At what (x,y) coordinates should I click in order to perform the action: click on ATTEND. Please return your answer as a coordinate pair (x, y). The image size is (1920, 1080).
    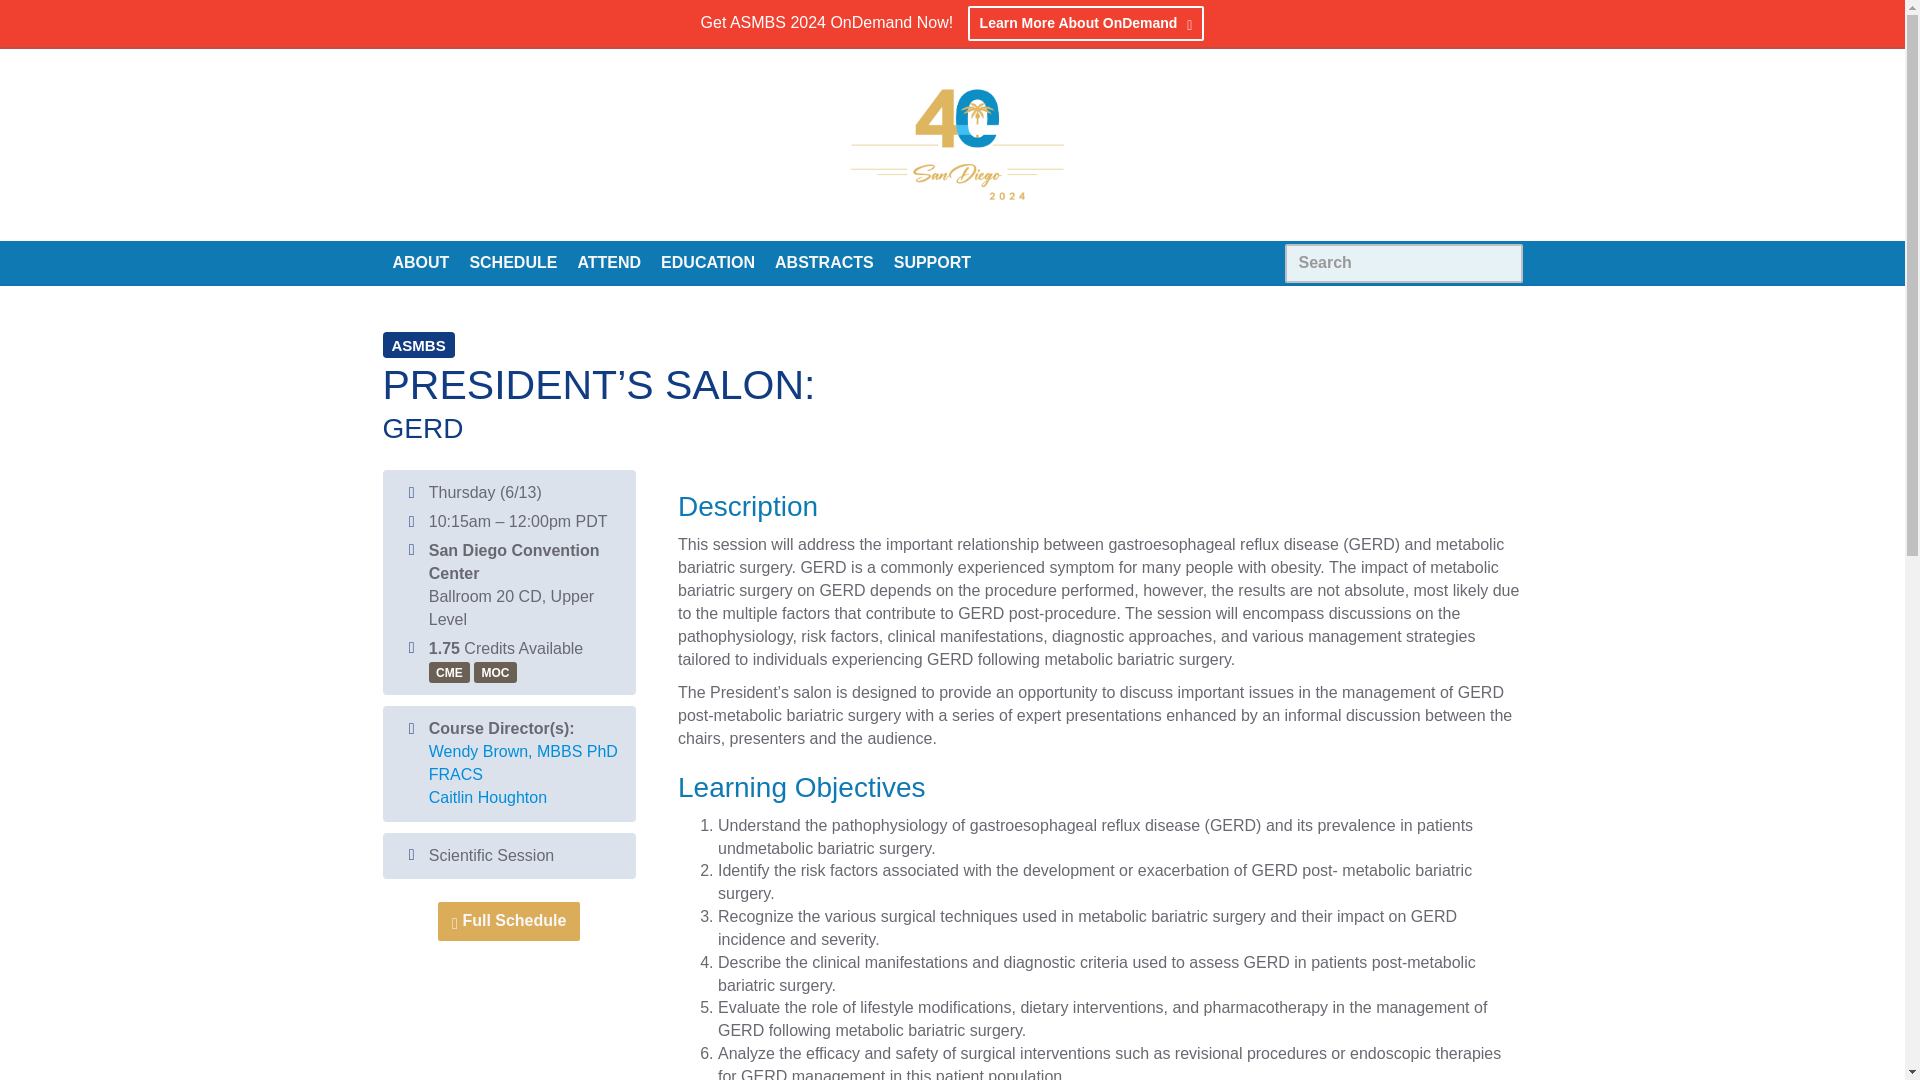
    Looking at the image, I should click on (608, 261).